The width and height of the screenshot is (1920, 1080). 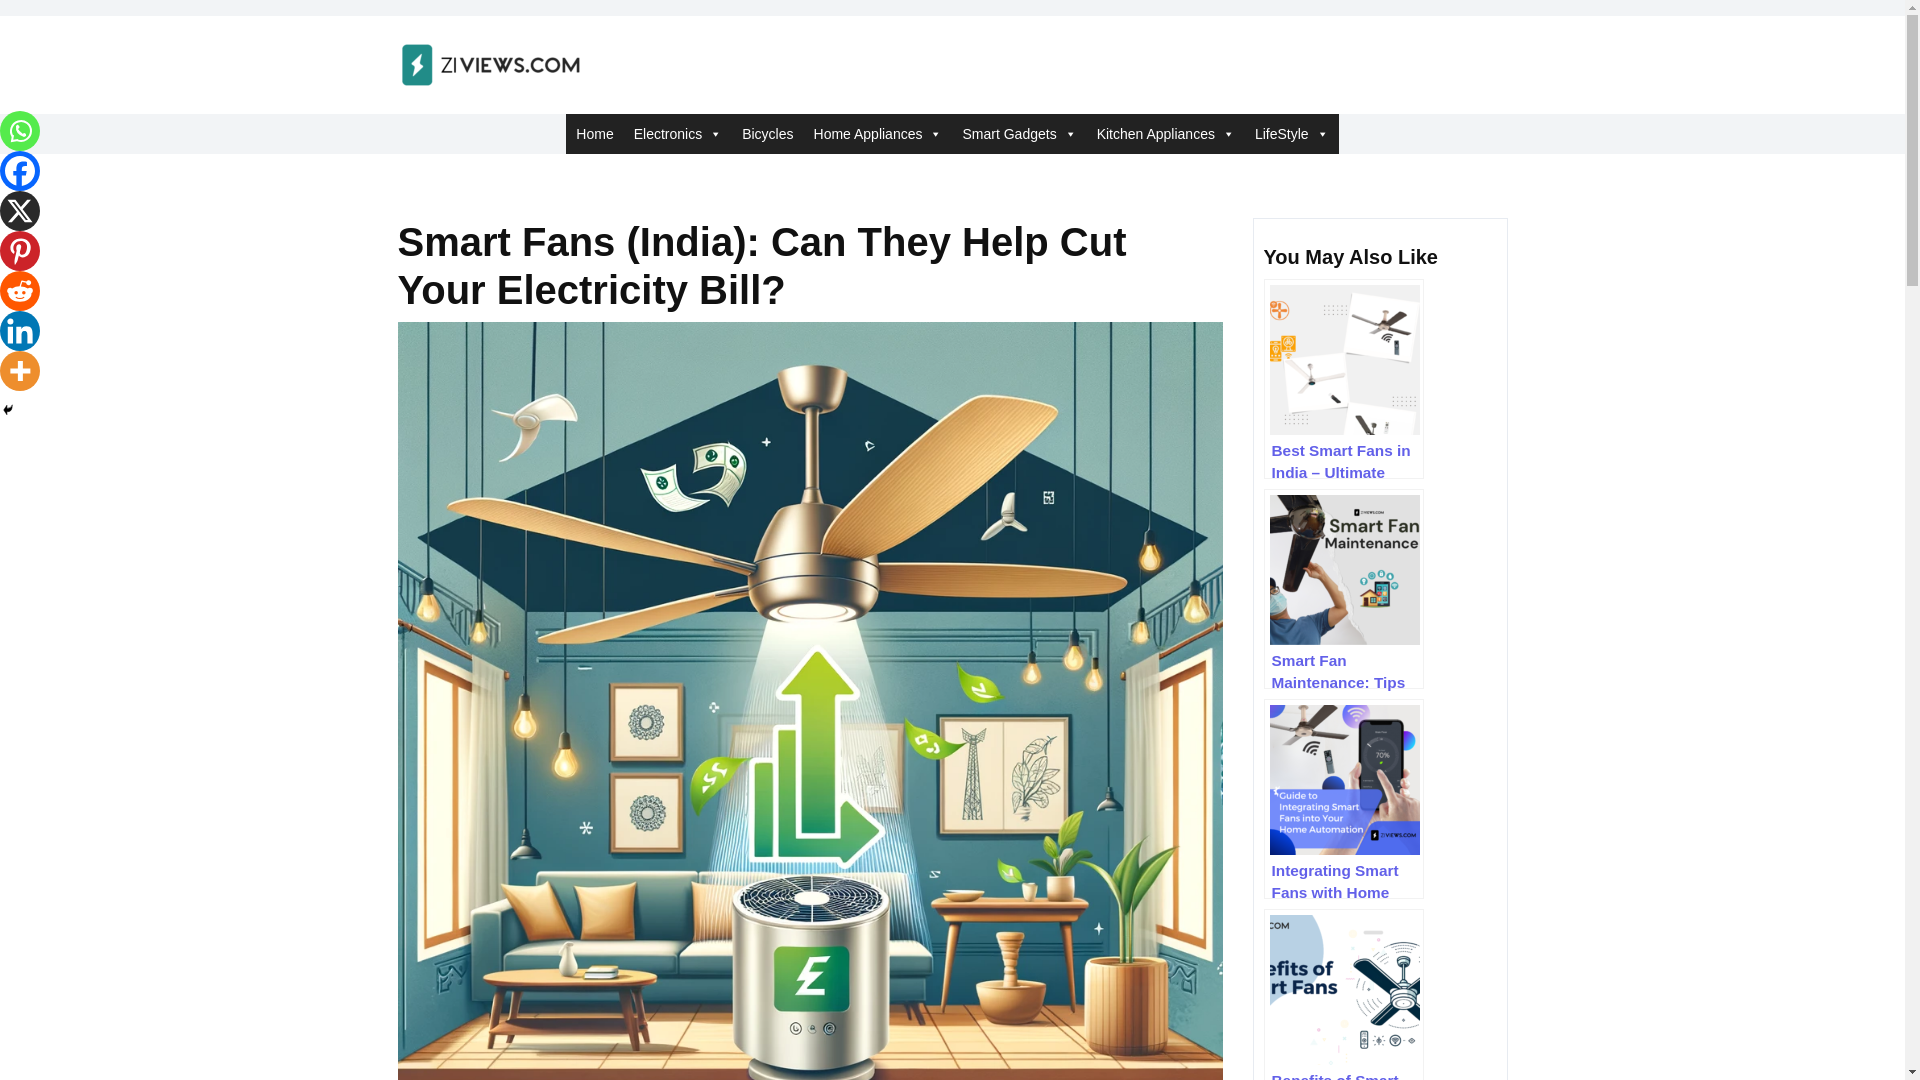 What do you see at coordinates (1165, 134) in the screenshot?
I see `Kitchen Appliances` at bounding box center [1165, 134].